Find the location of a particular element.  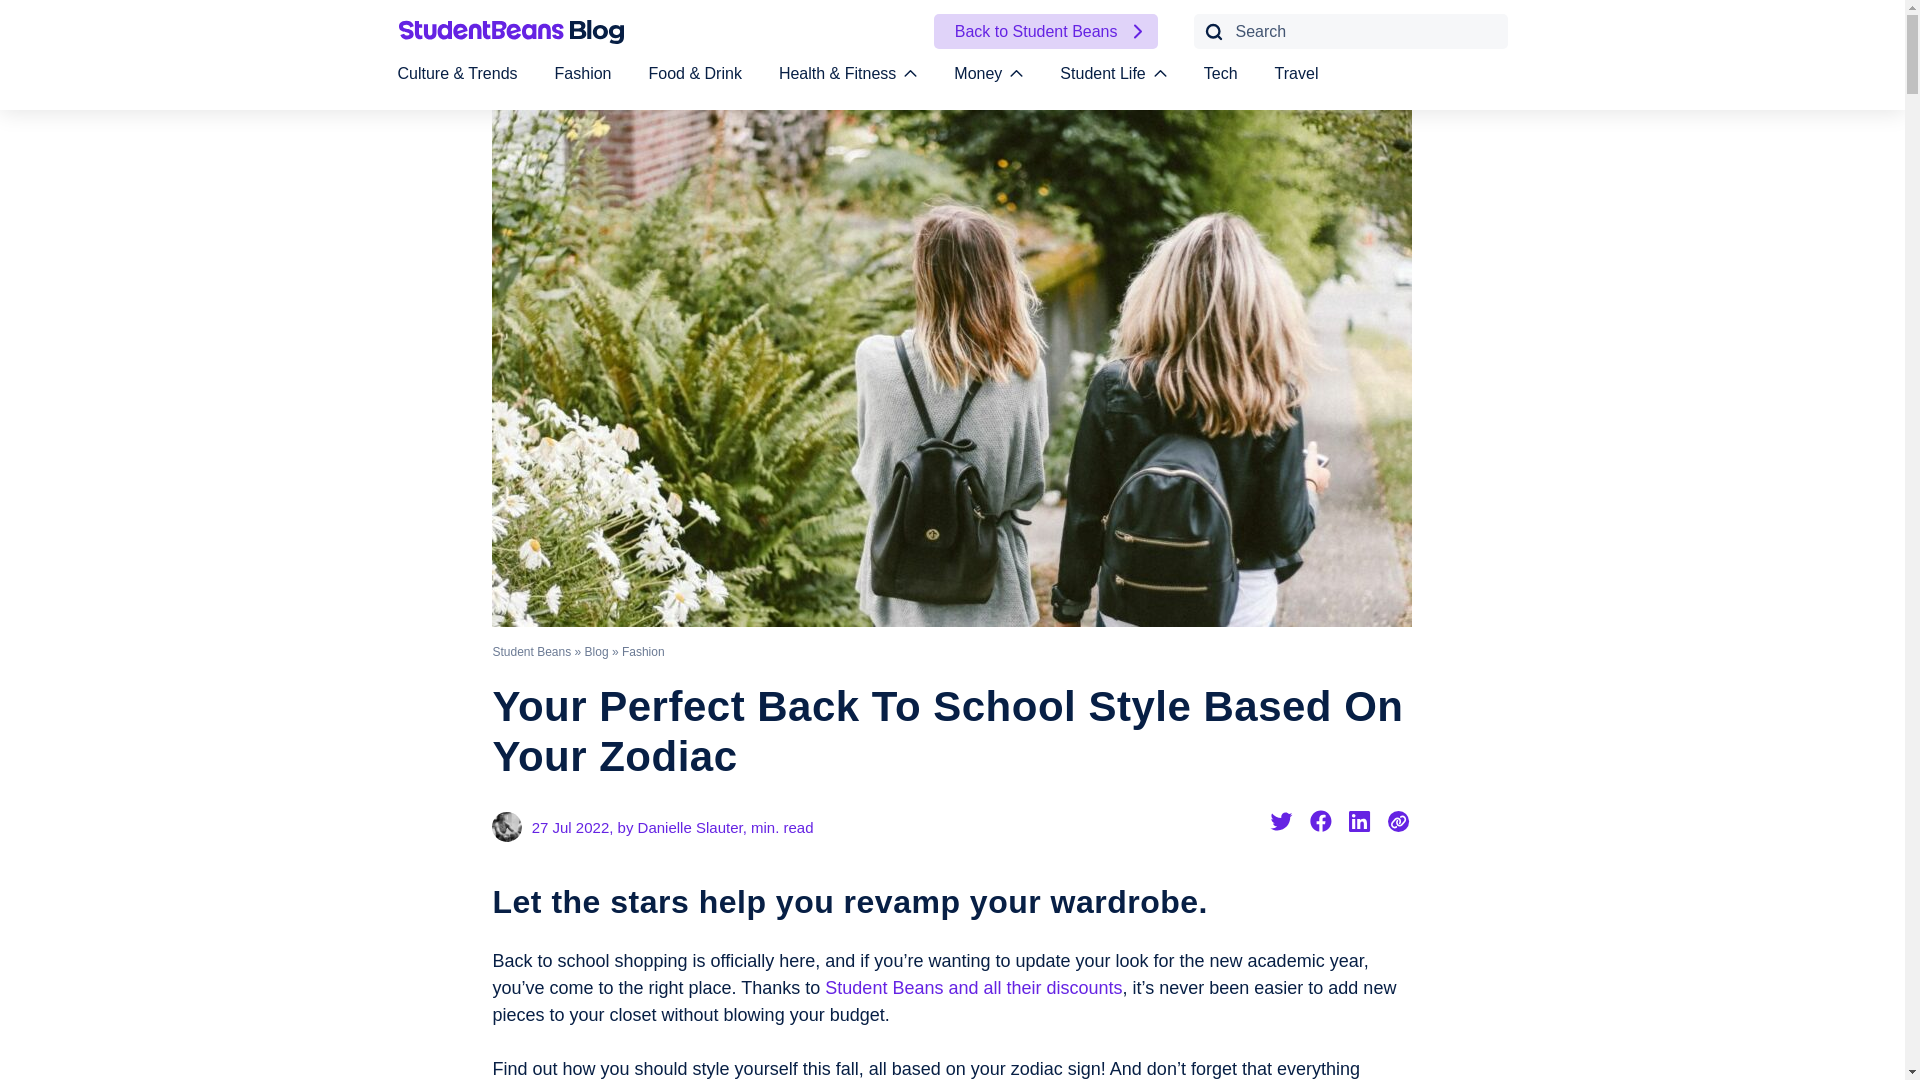

Student Beans Blog is located at coordinates (511, 31).